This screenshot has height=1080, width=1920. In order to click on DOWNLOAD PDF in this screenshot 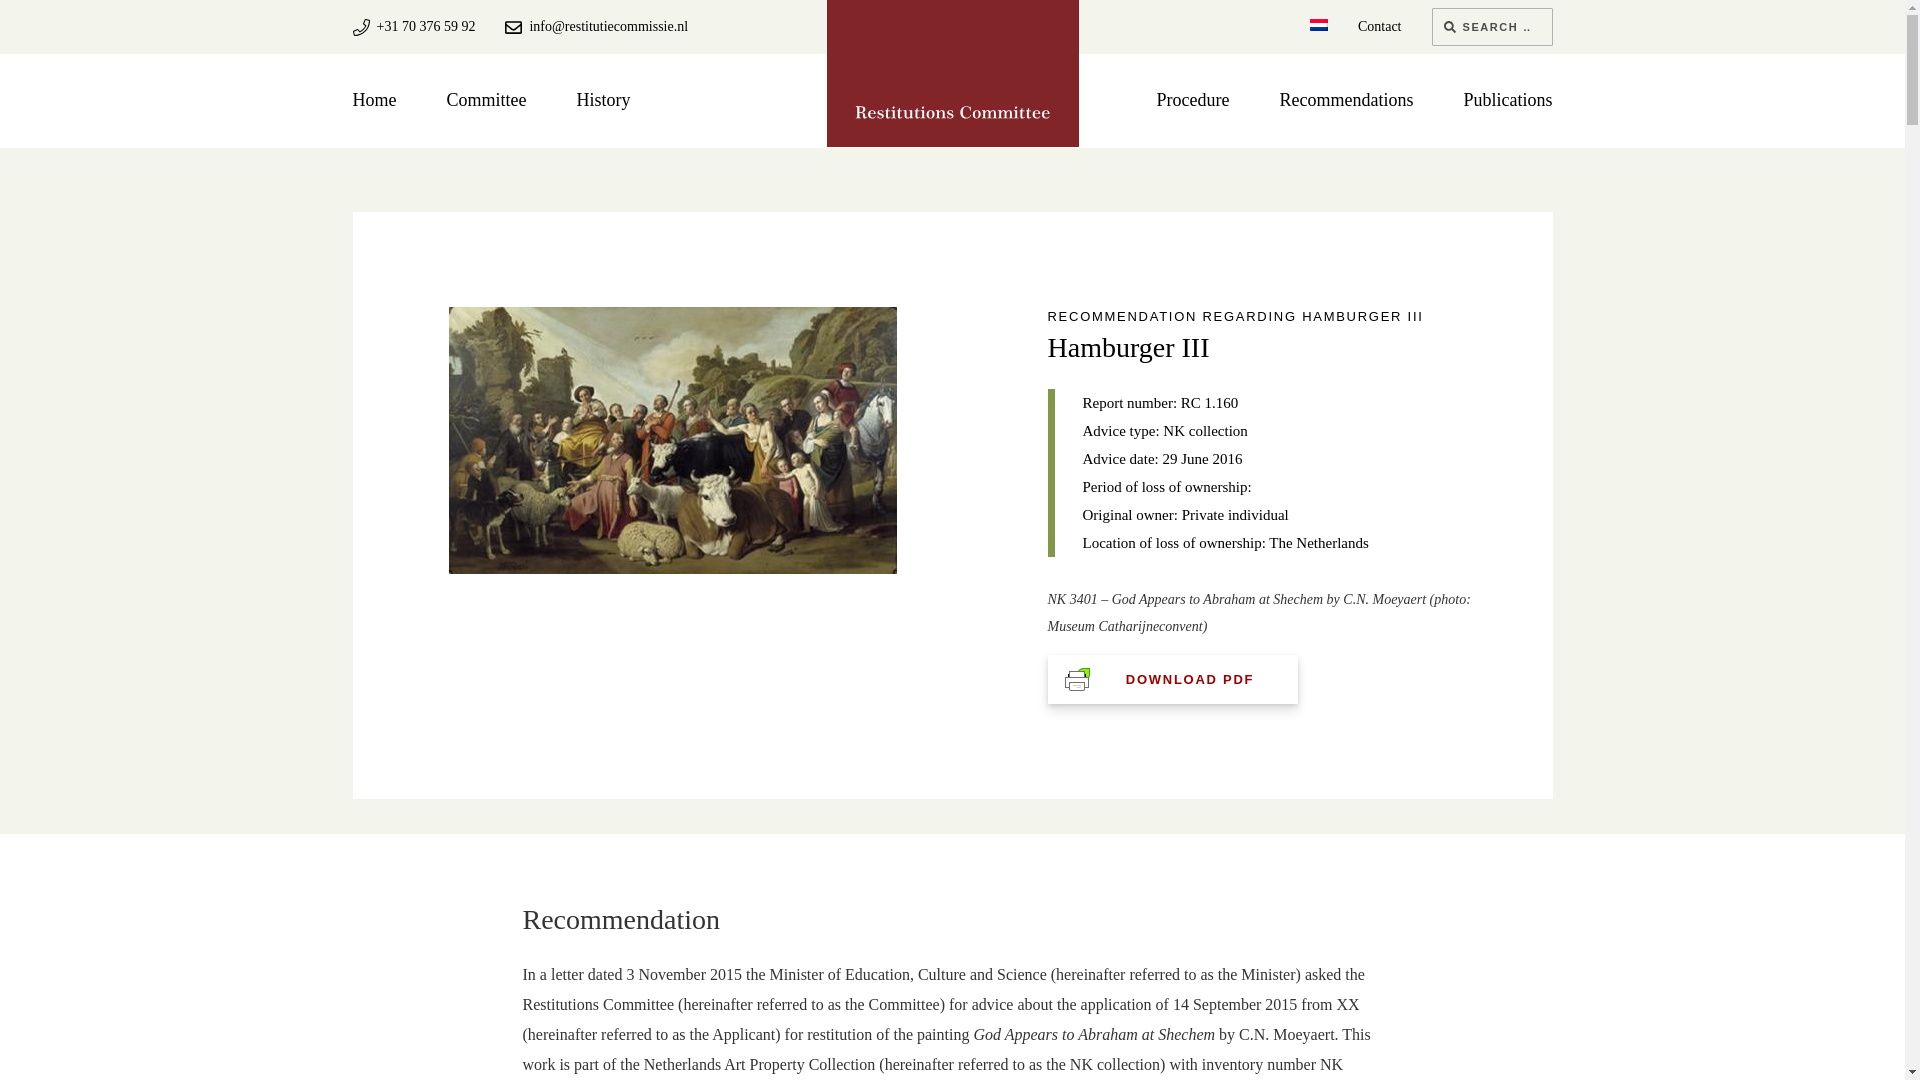, I will do `click(1172, 679)`.